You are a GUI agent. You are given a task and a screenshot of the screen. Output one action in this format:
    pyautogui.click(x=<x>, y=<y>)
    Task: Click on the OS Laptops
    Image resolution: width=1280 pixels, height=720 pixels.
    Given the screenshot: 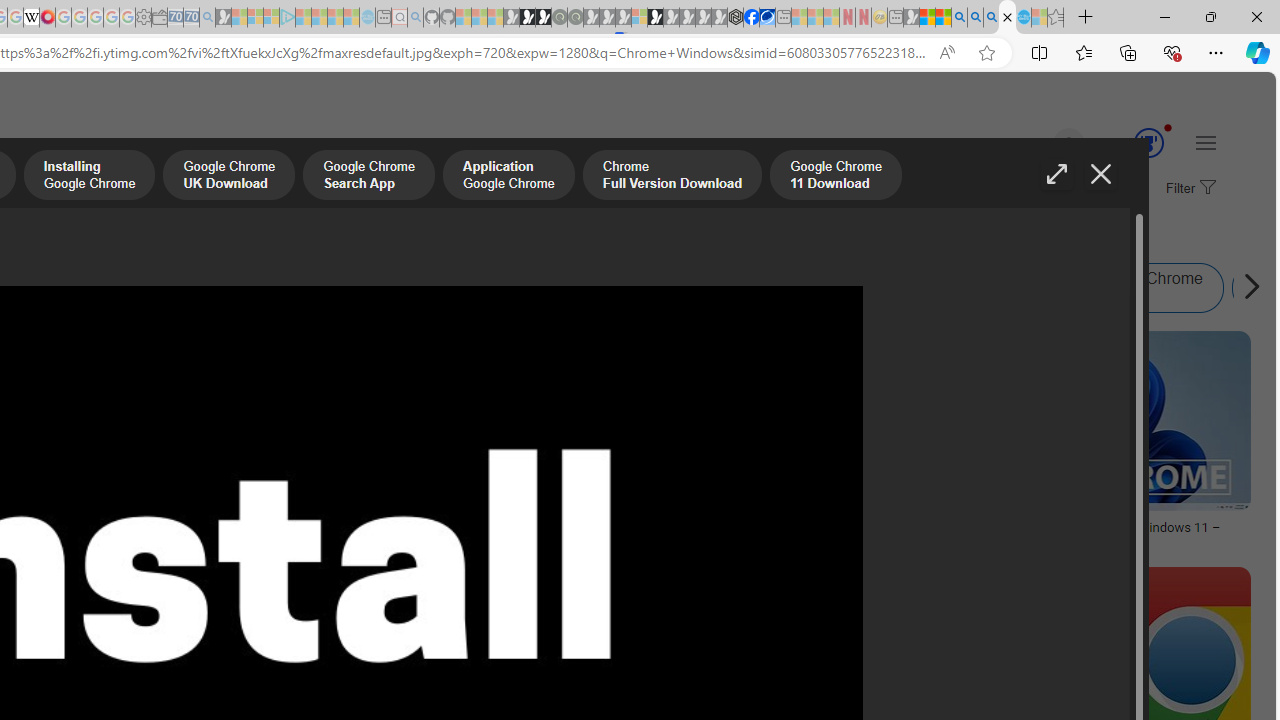 What is the action you would take?
    pyautogui.click(x=260, y=460)
    